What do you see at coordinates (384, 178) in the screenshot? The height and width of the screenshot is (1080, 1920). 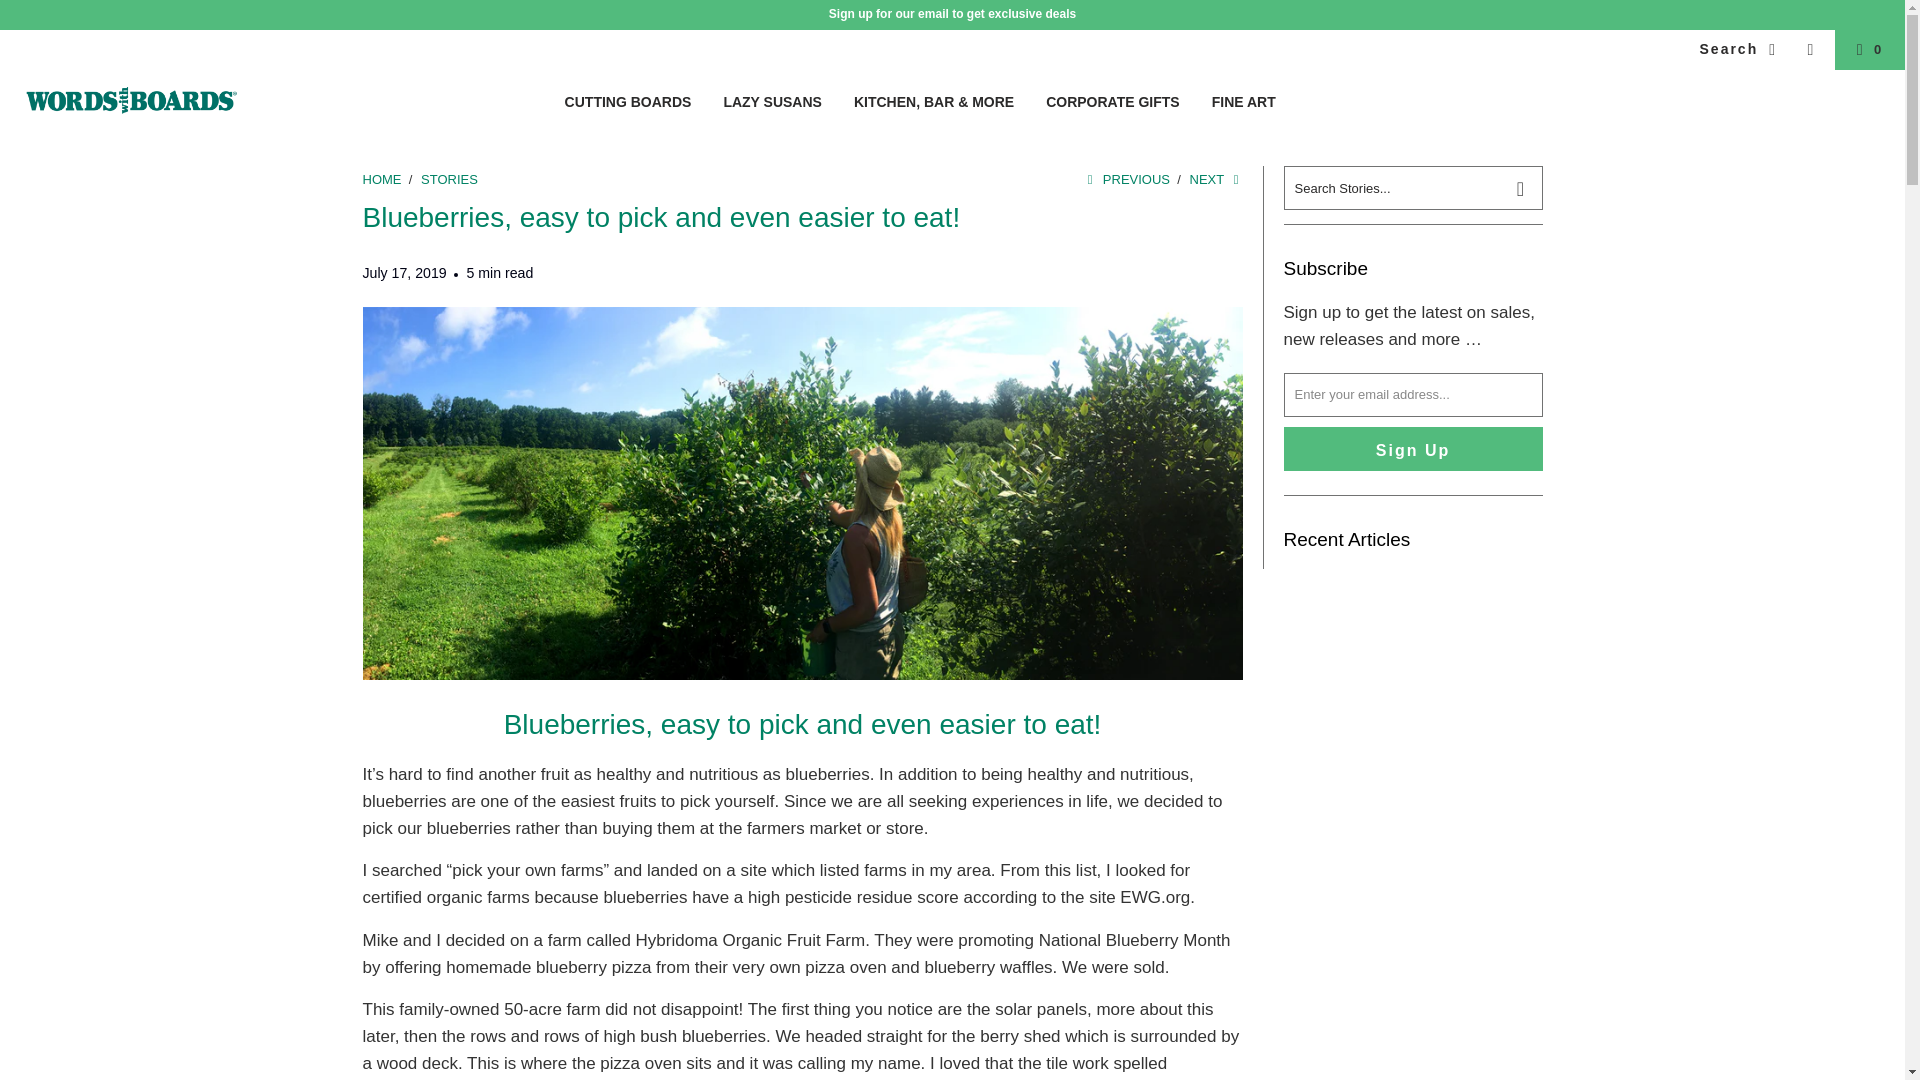 I see `Words with Boards, LLC` at bounding box center [384, 178].